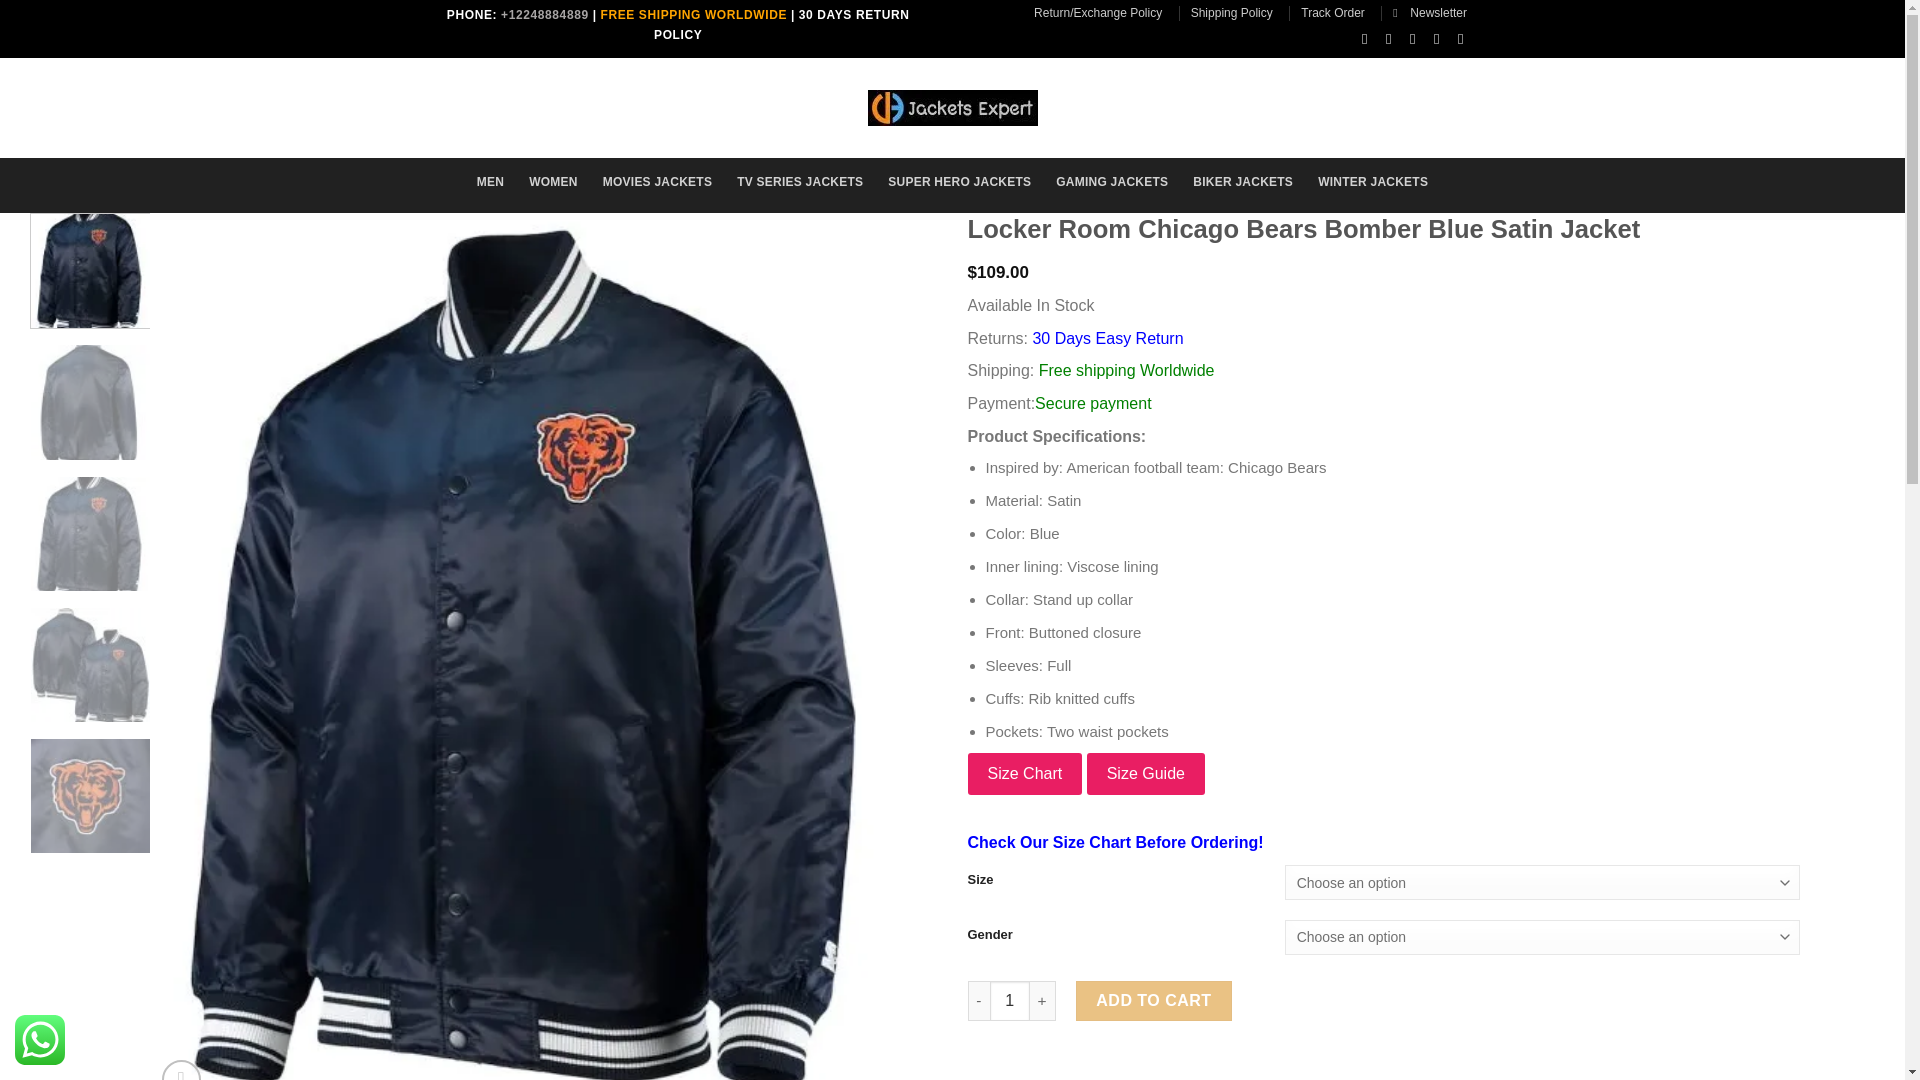  I want to click on TV SERIES JACKETS, so click(800, 182).